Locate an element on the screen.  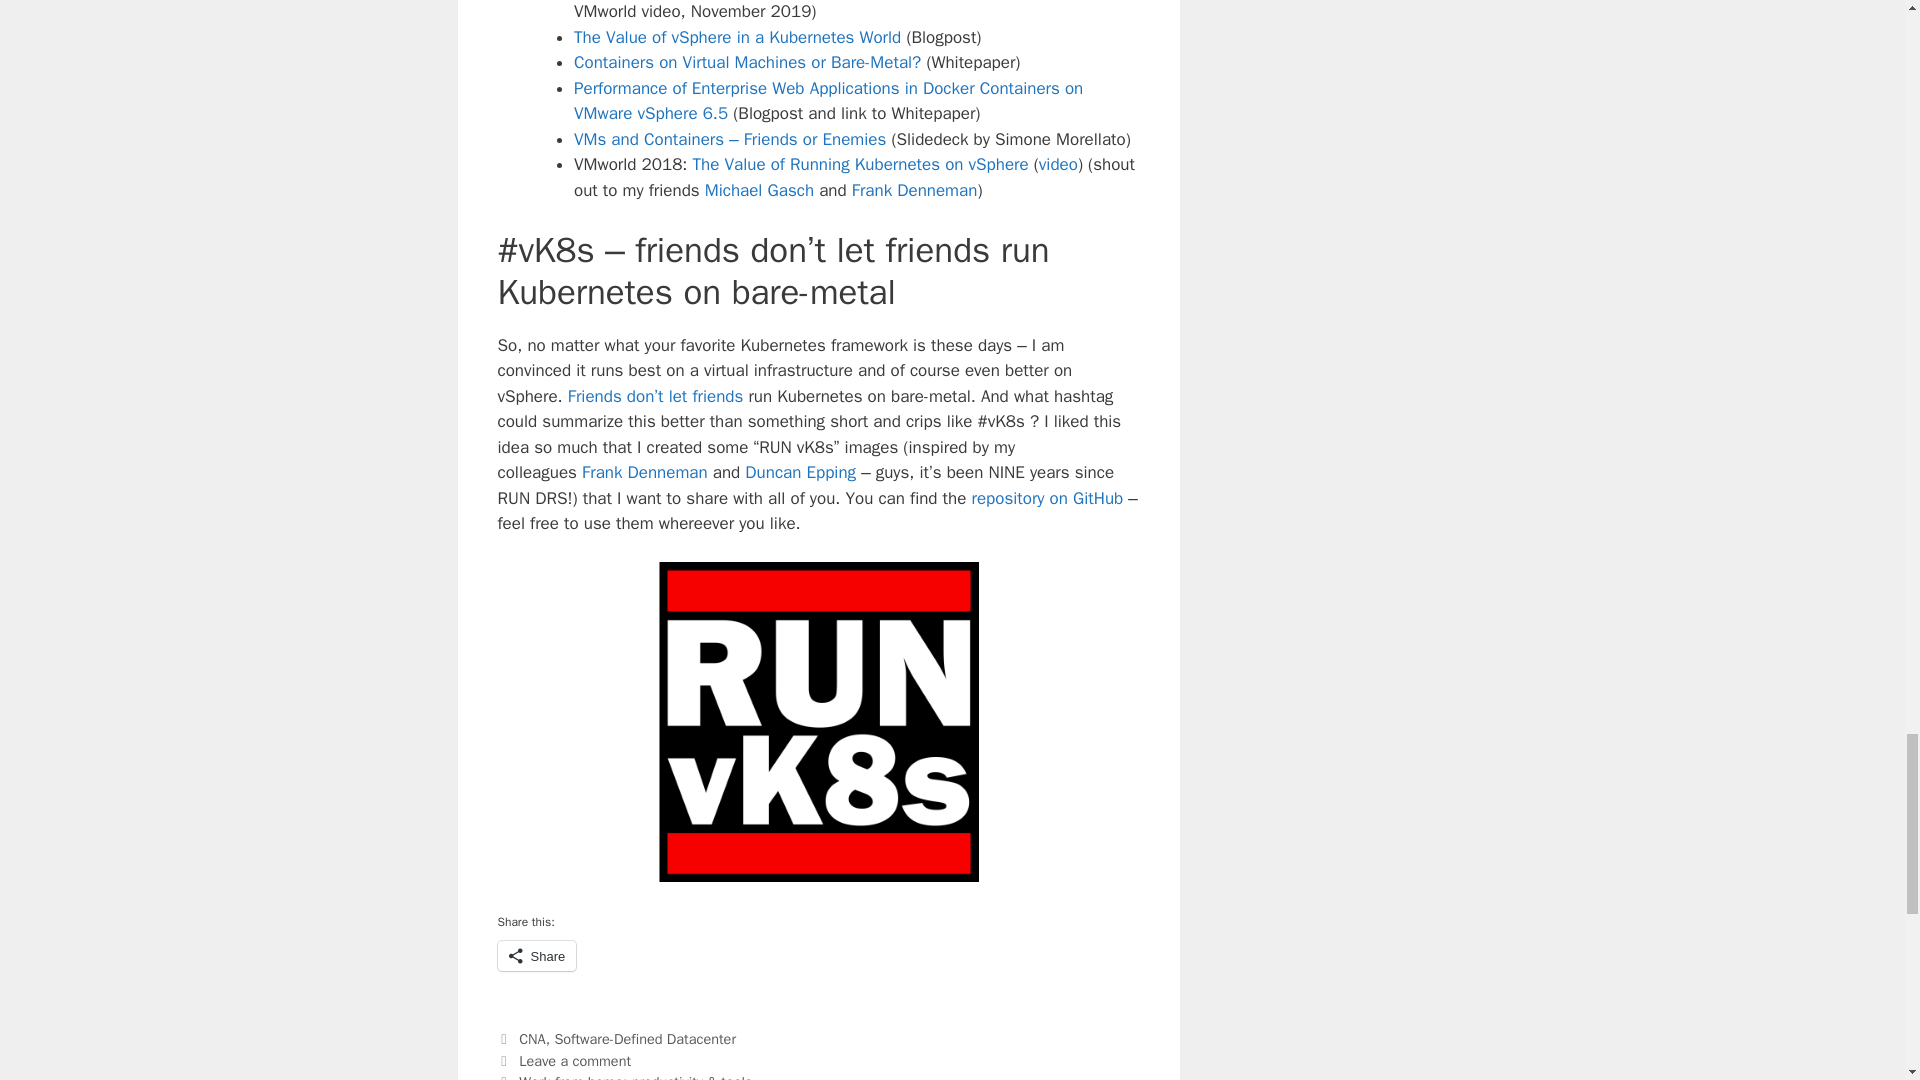
repository on GitHub is located at coordinates (1047, 498).